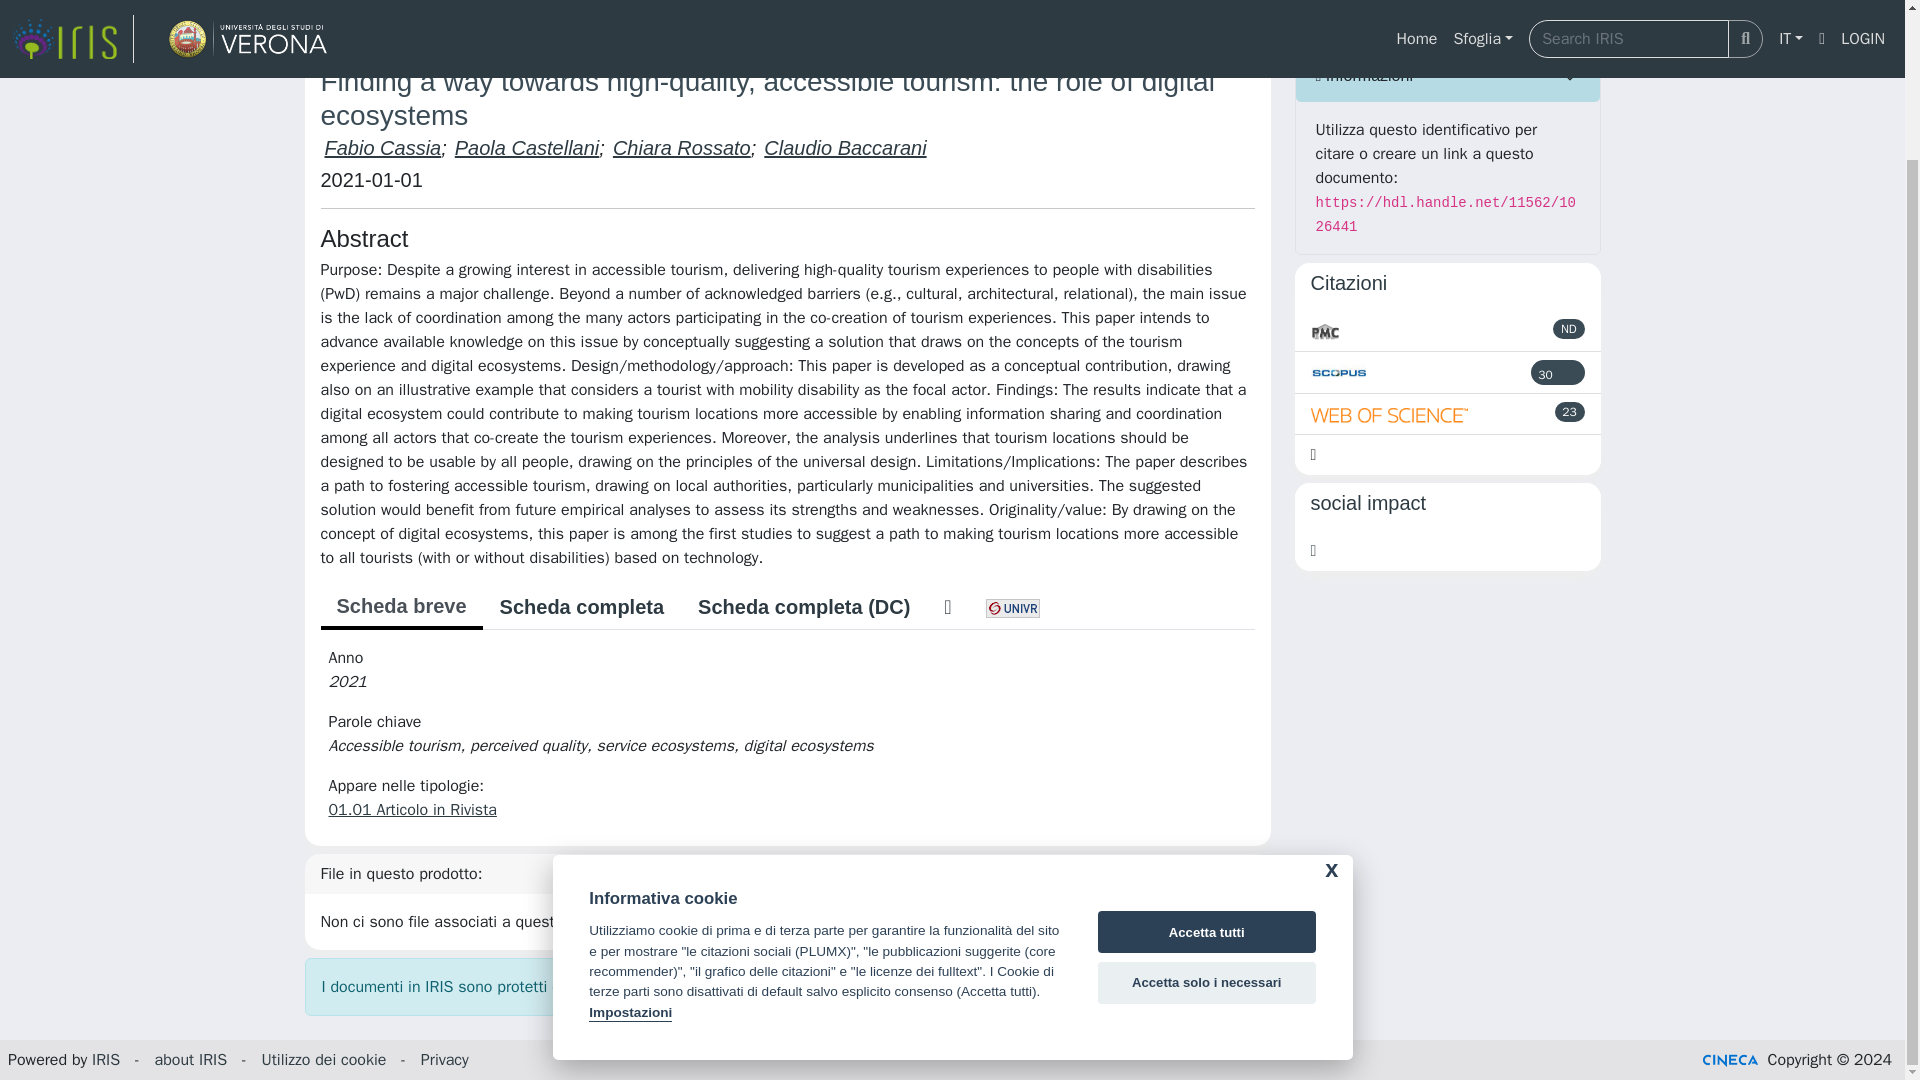 Image resolution: width=1920 pixels, height=1080 pixels. What do you see at coordinates (561, 20) in the screenshot?
I see `01 Contributo in rivista` at bounding box center [561, 20].